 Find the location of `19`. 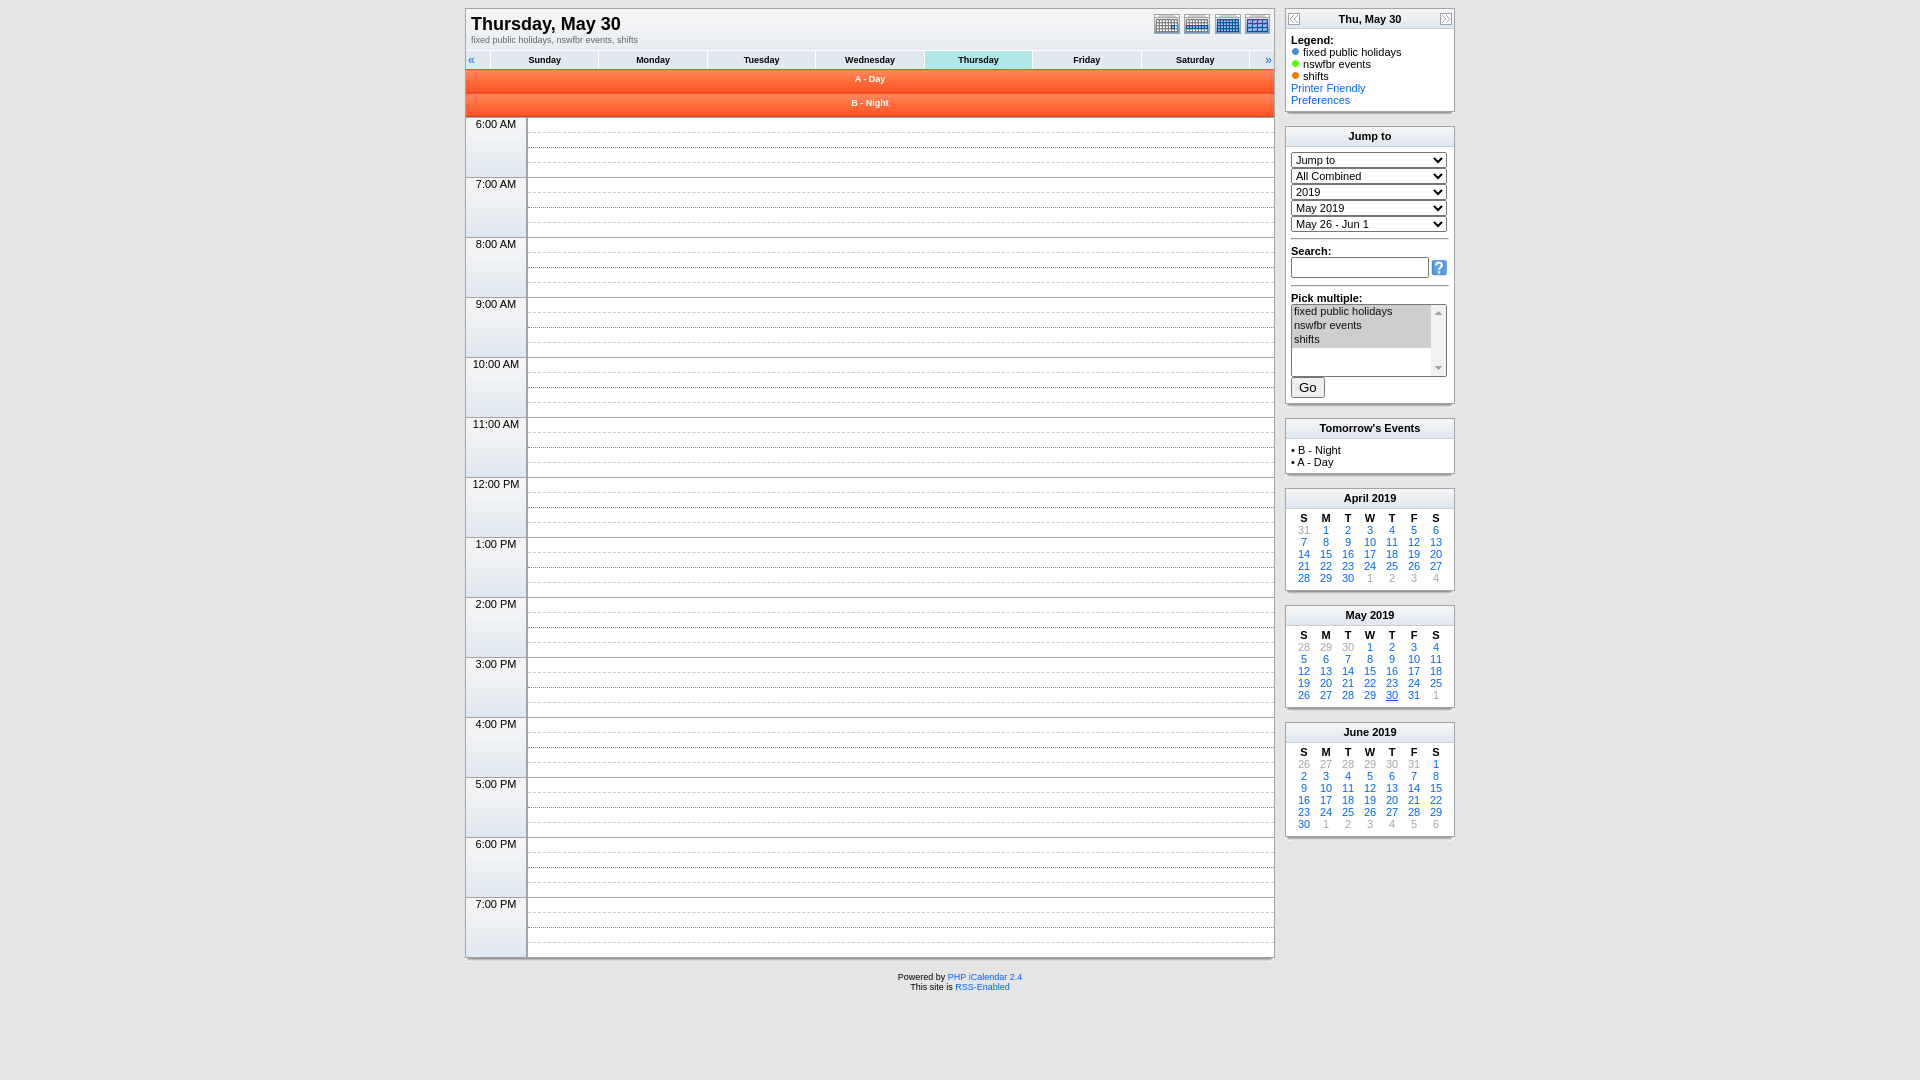

19 is located at coordinates (1370, 800).